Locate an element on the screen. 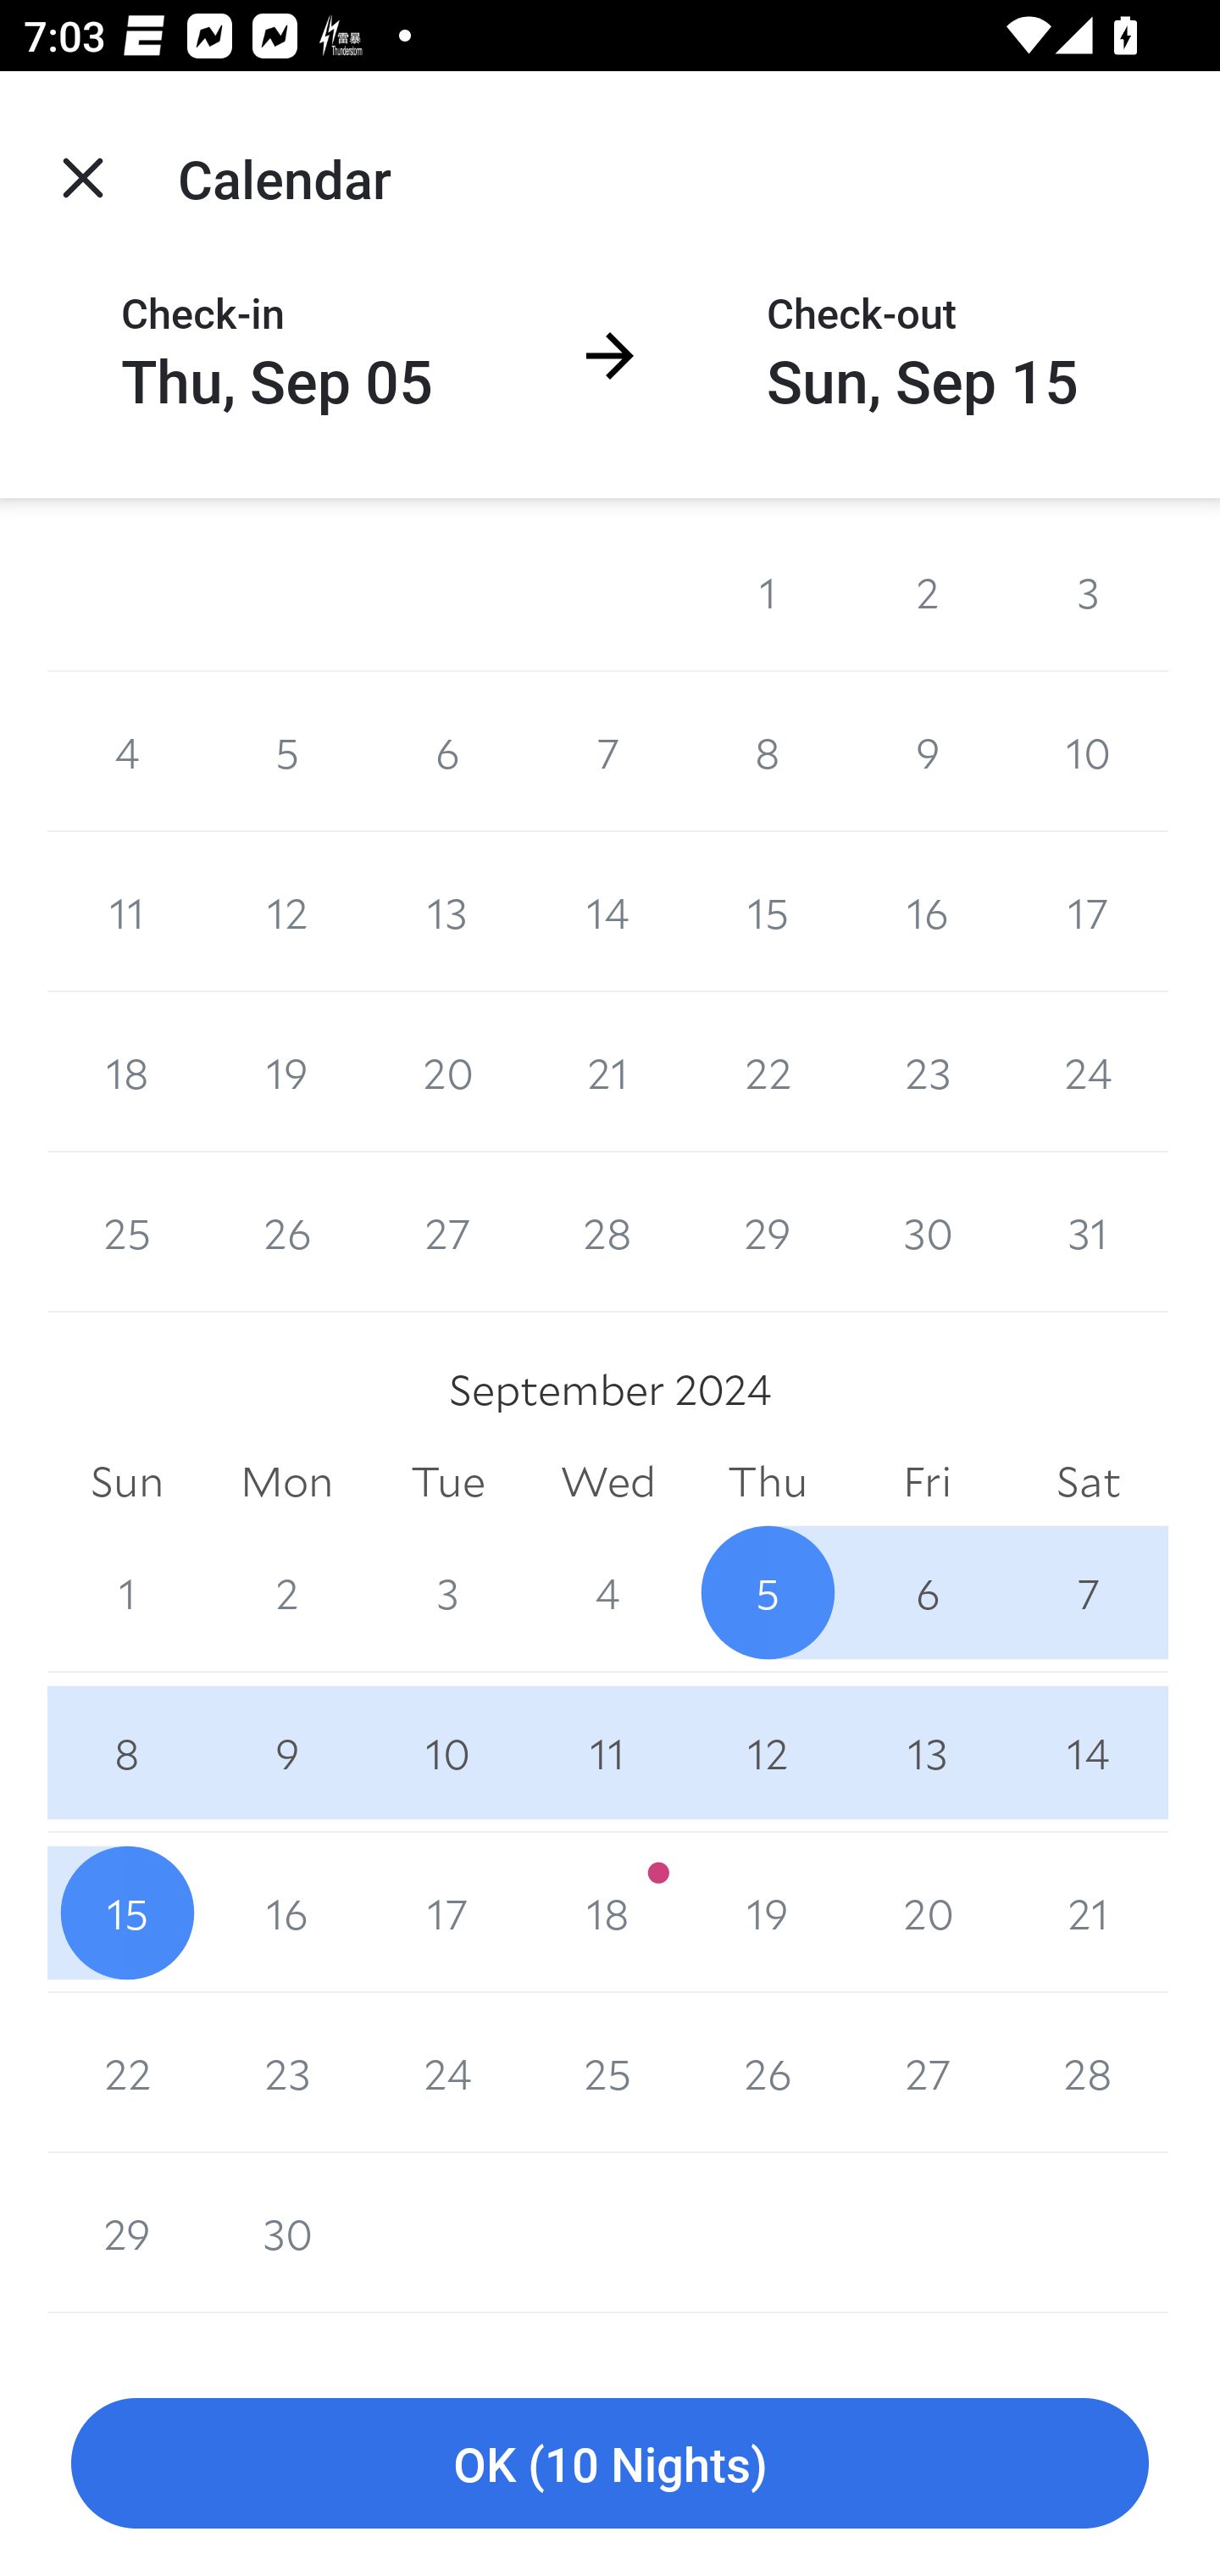 The image size is (1220, 2576). Sat is located at coordinates (1088, 1481).